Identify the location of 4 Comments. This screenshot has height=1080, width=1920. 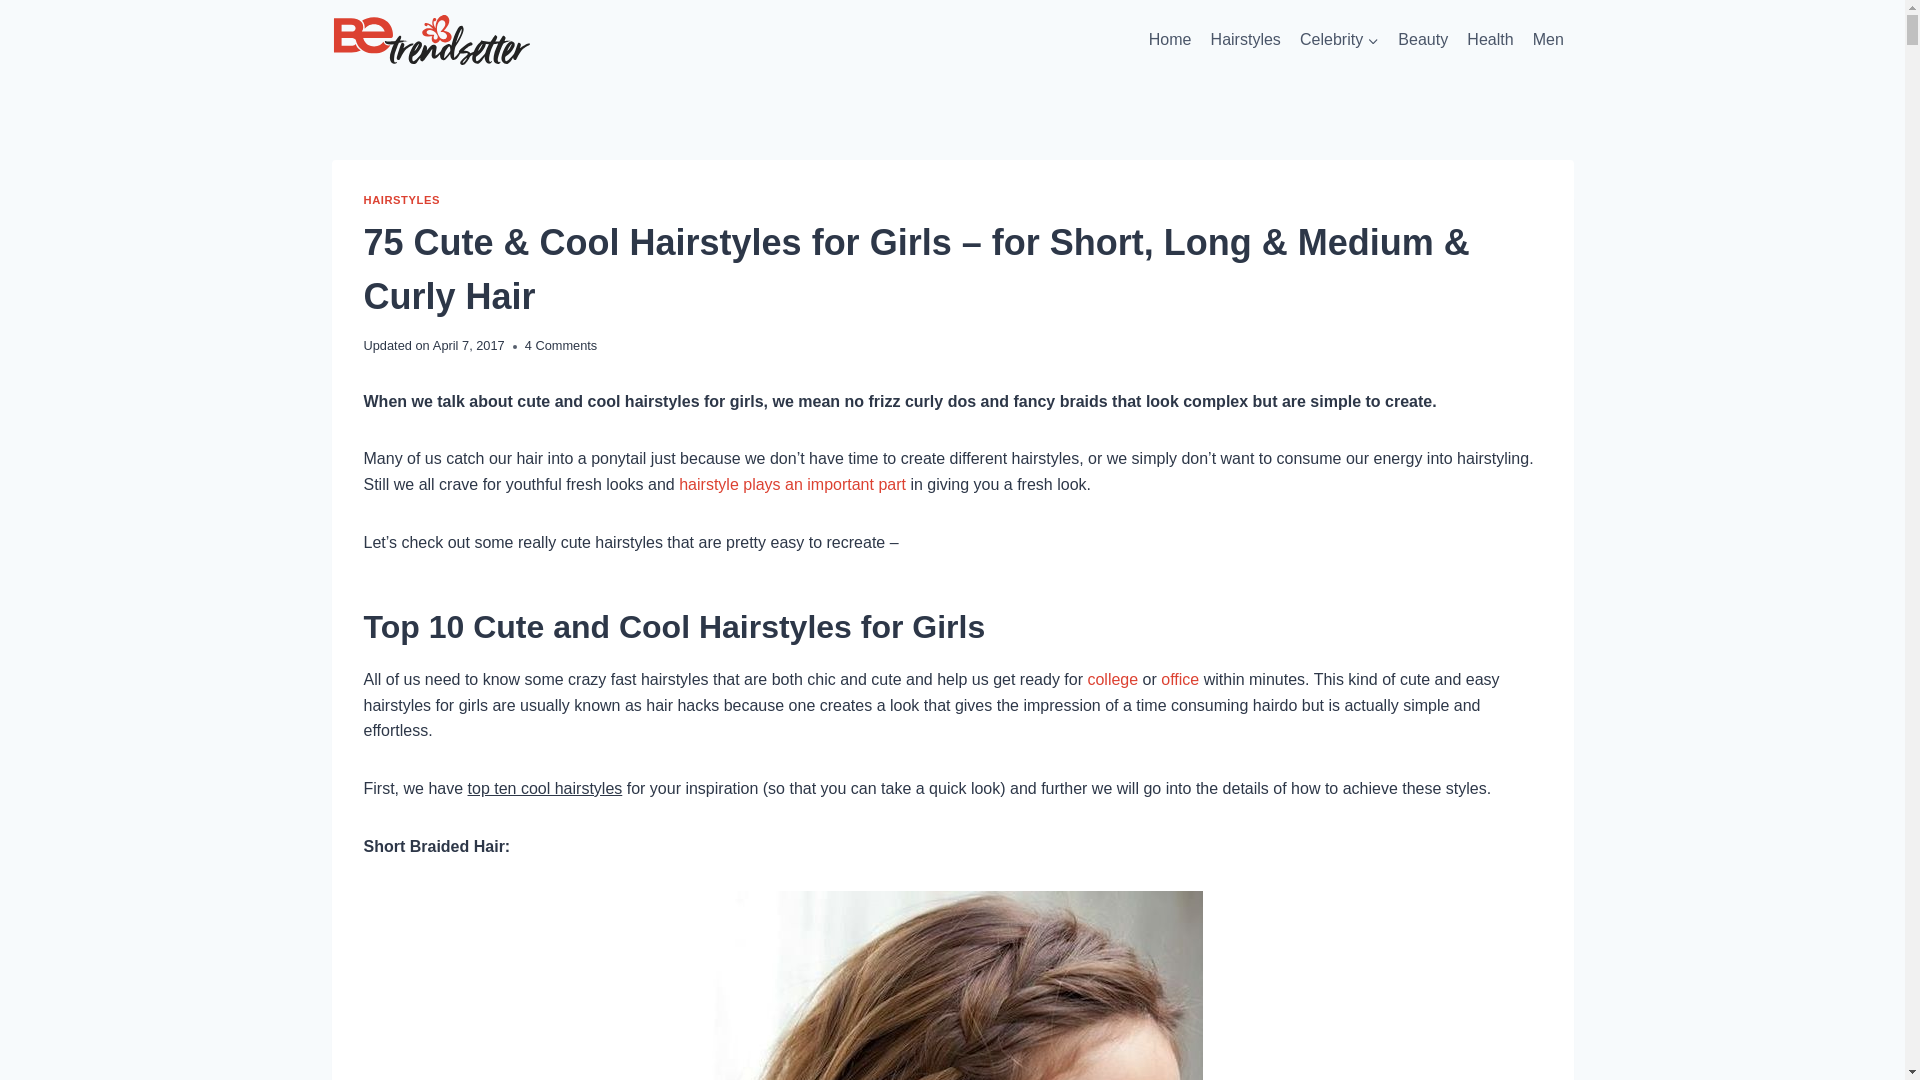
(560, 346).